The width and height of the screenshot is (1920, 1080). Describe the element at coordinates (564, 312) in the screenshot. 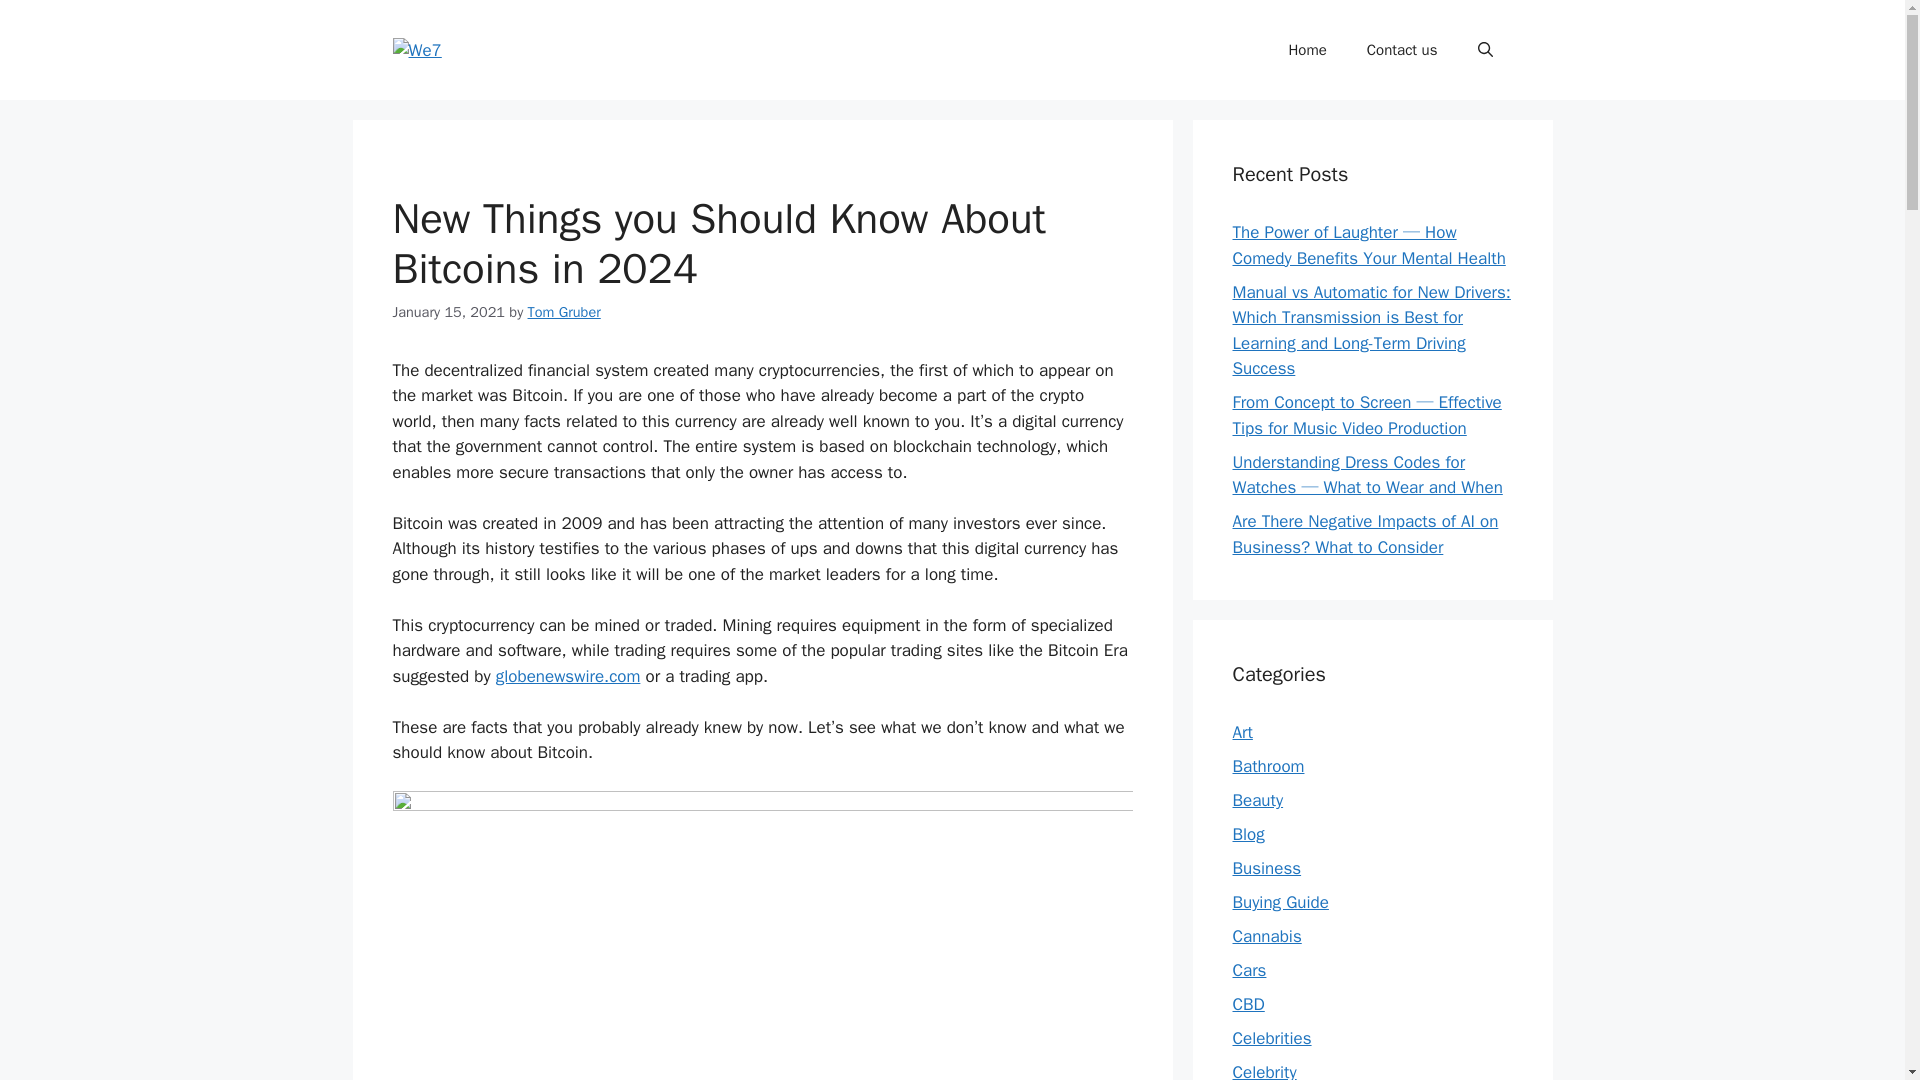

I see `Tom Gruber` at that location.